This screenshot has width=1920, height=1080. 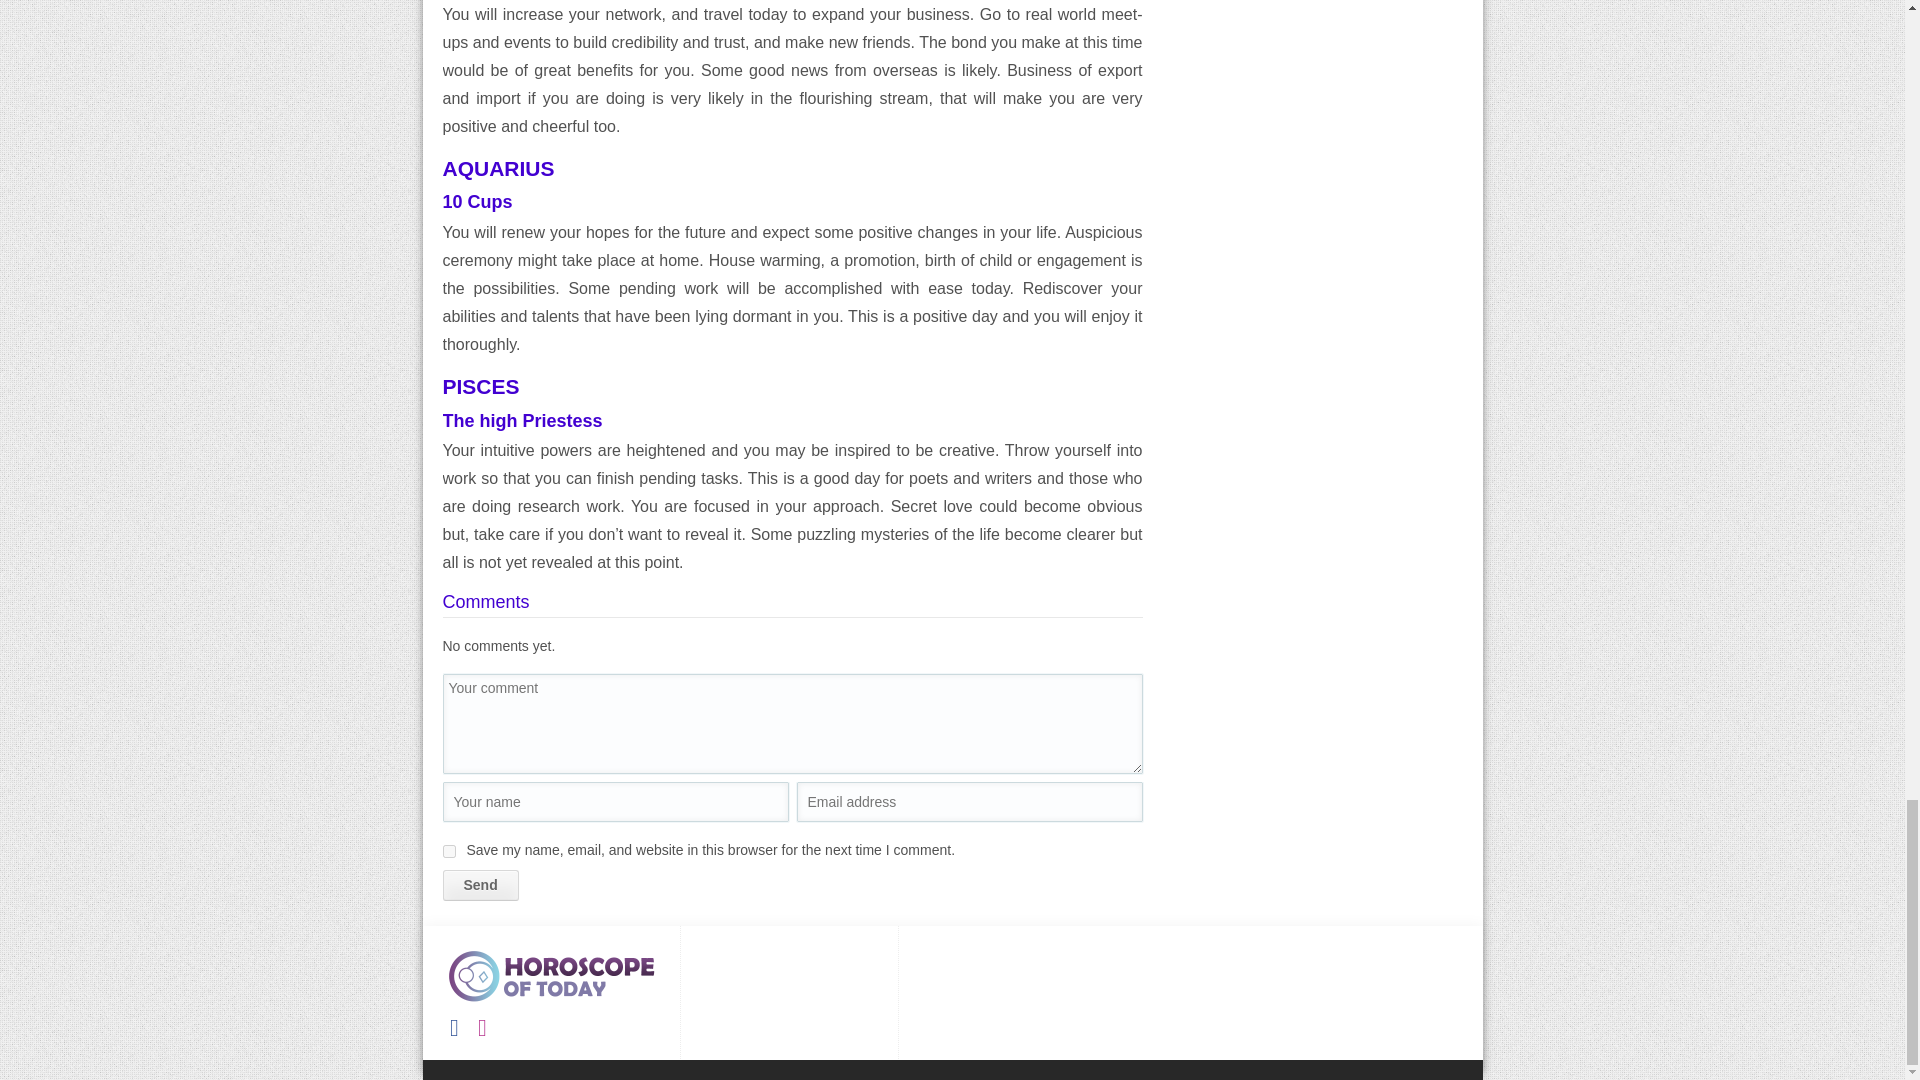 I want to click on HoroscopeOfToday, so click(x=552, y=976).